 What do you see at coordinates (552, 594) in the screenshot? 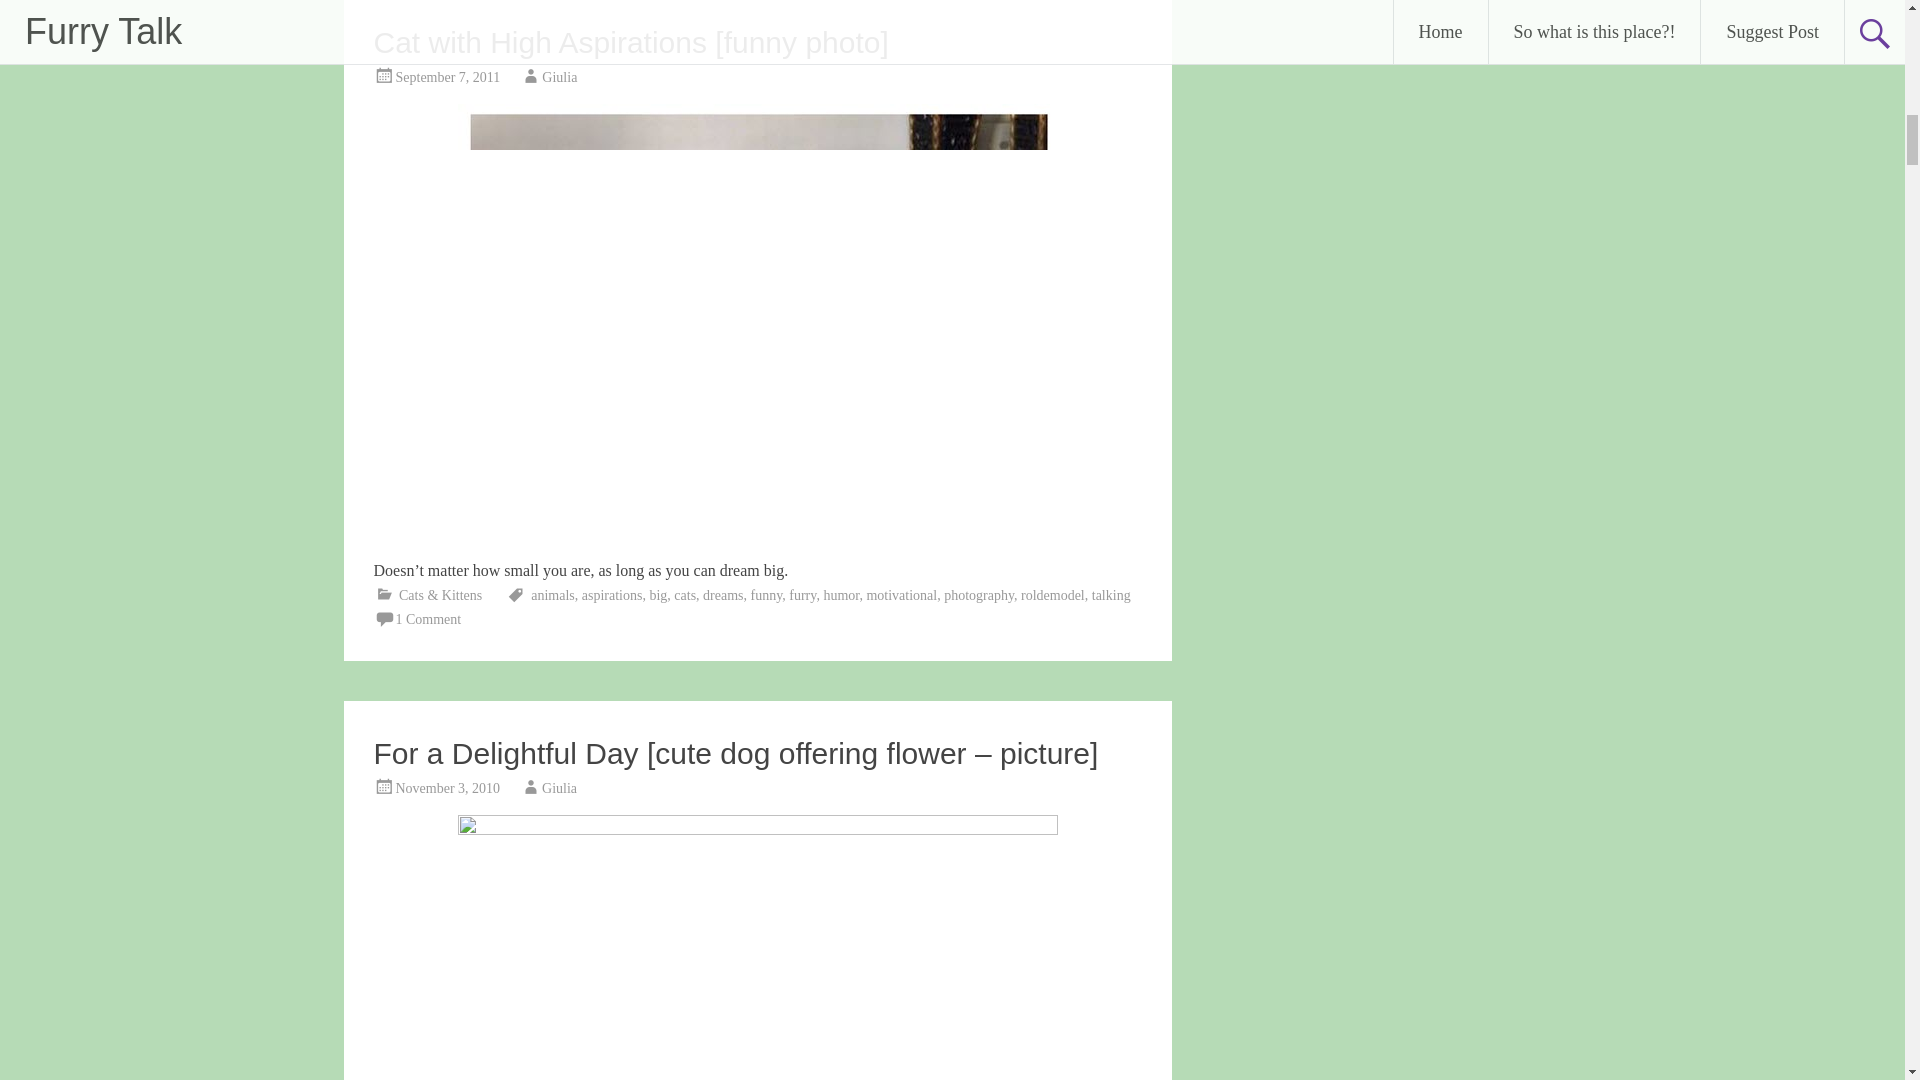
I see `animals` at bounding box center [552, 594].